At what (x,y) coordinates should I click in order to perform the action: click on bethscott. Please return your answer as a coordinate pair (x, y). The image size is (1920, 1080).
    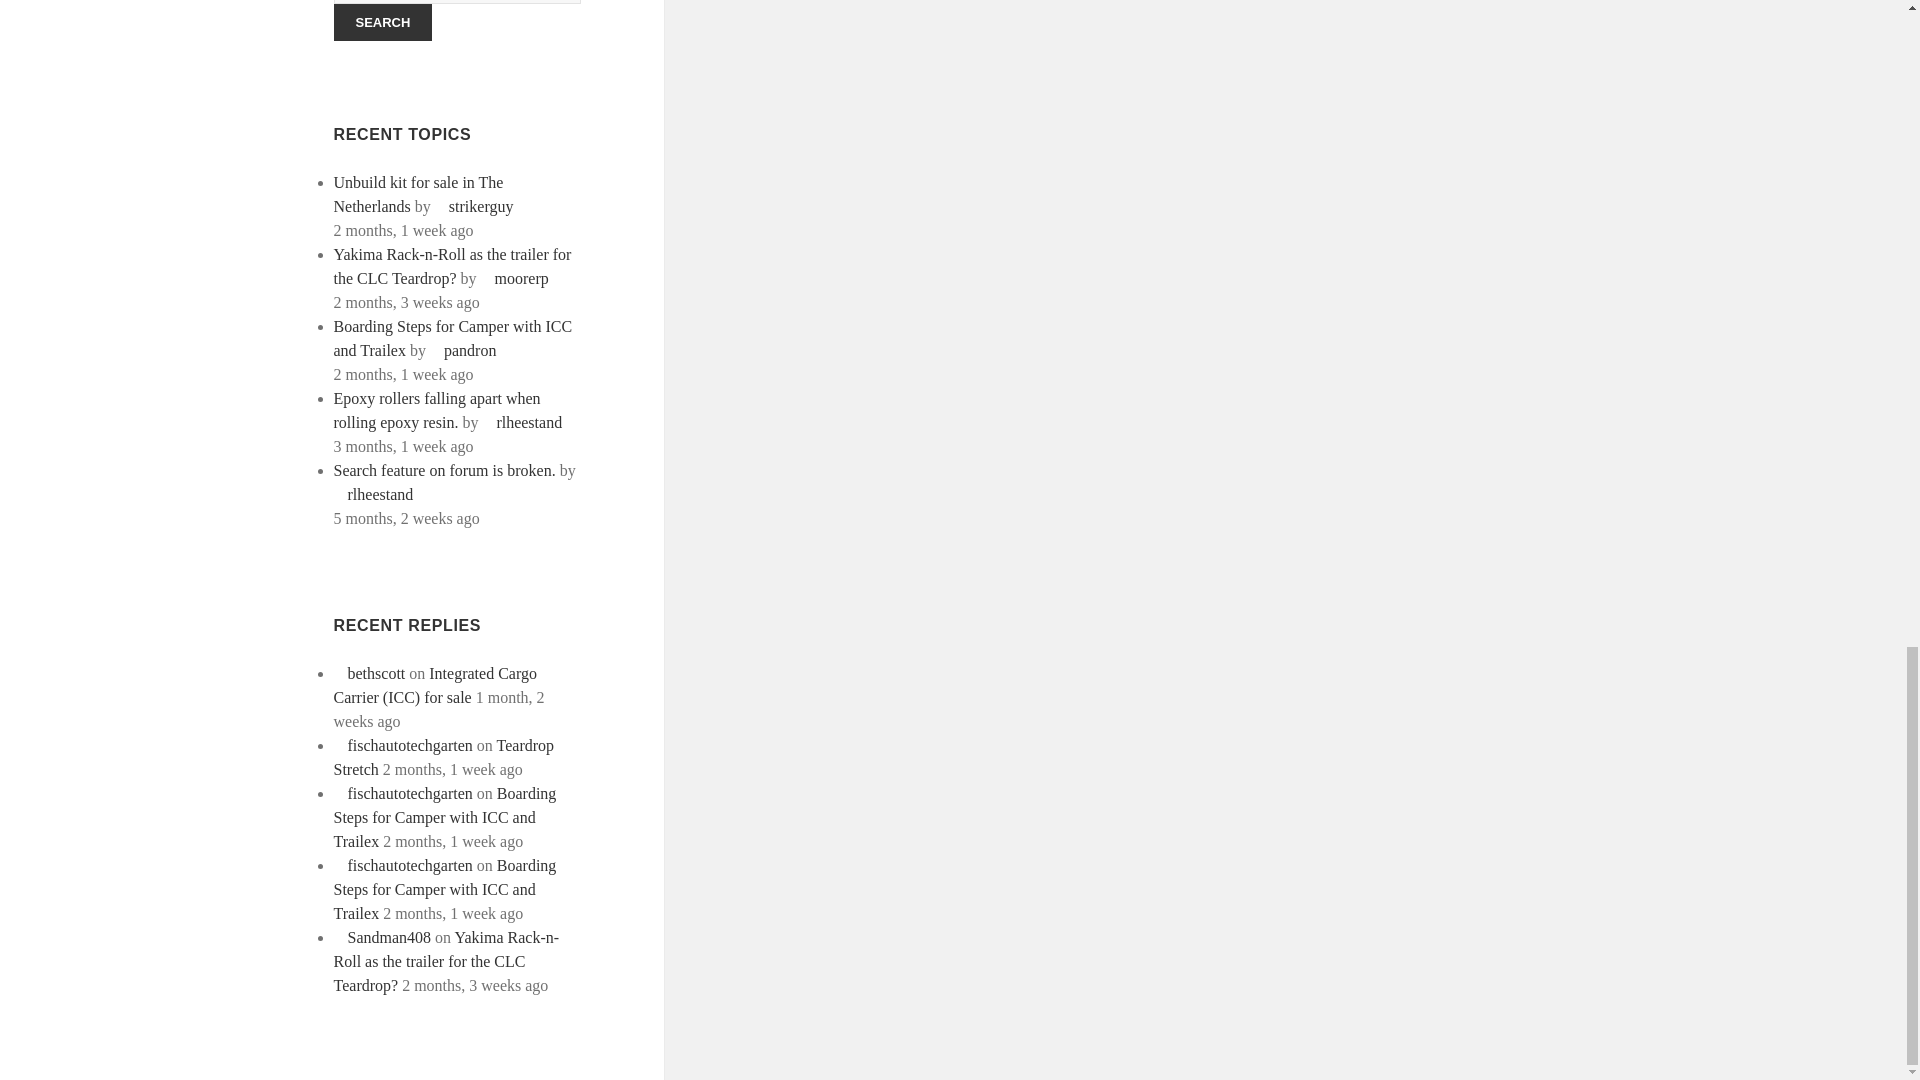
    Looking at the image, I should click on (370, 673).